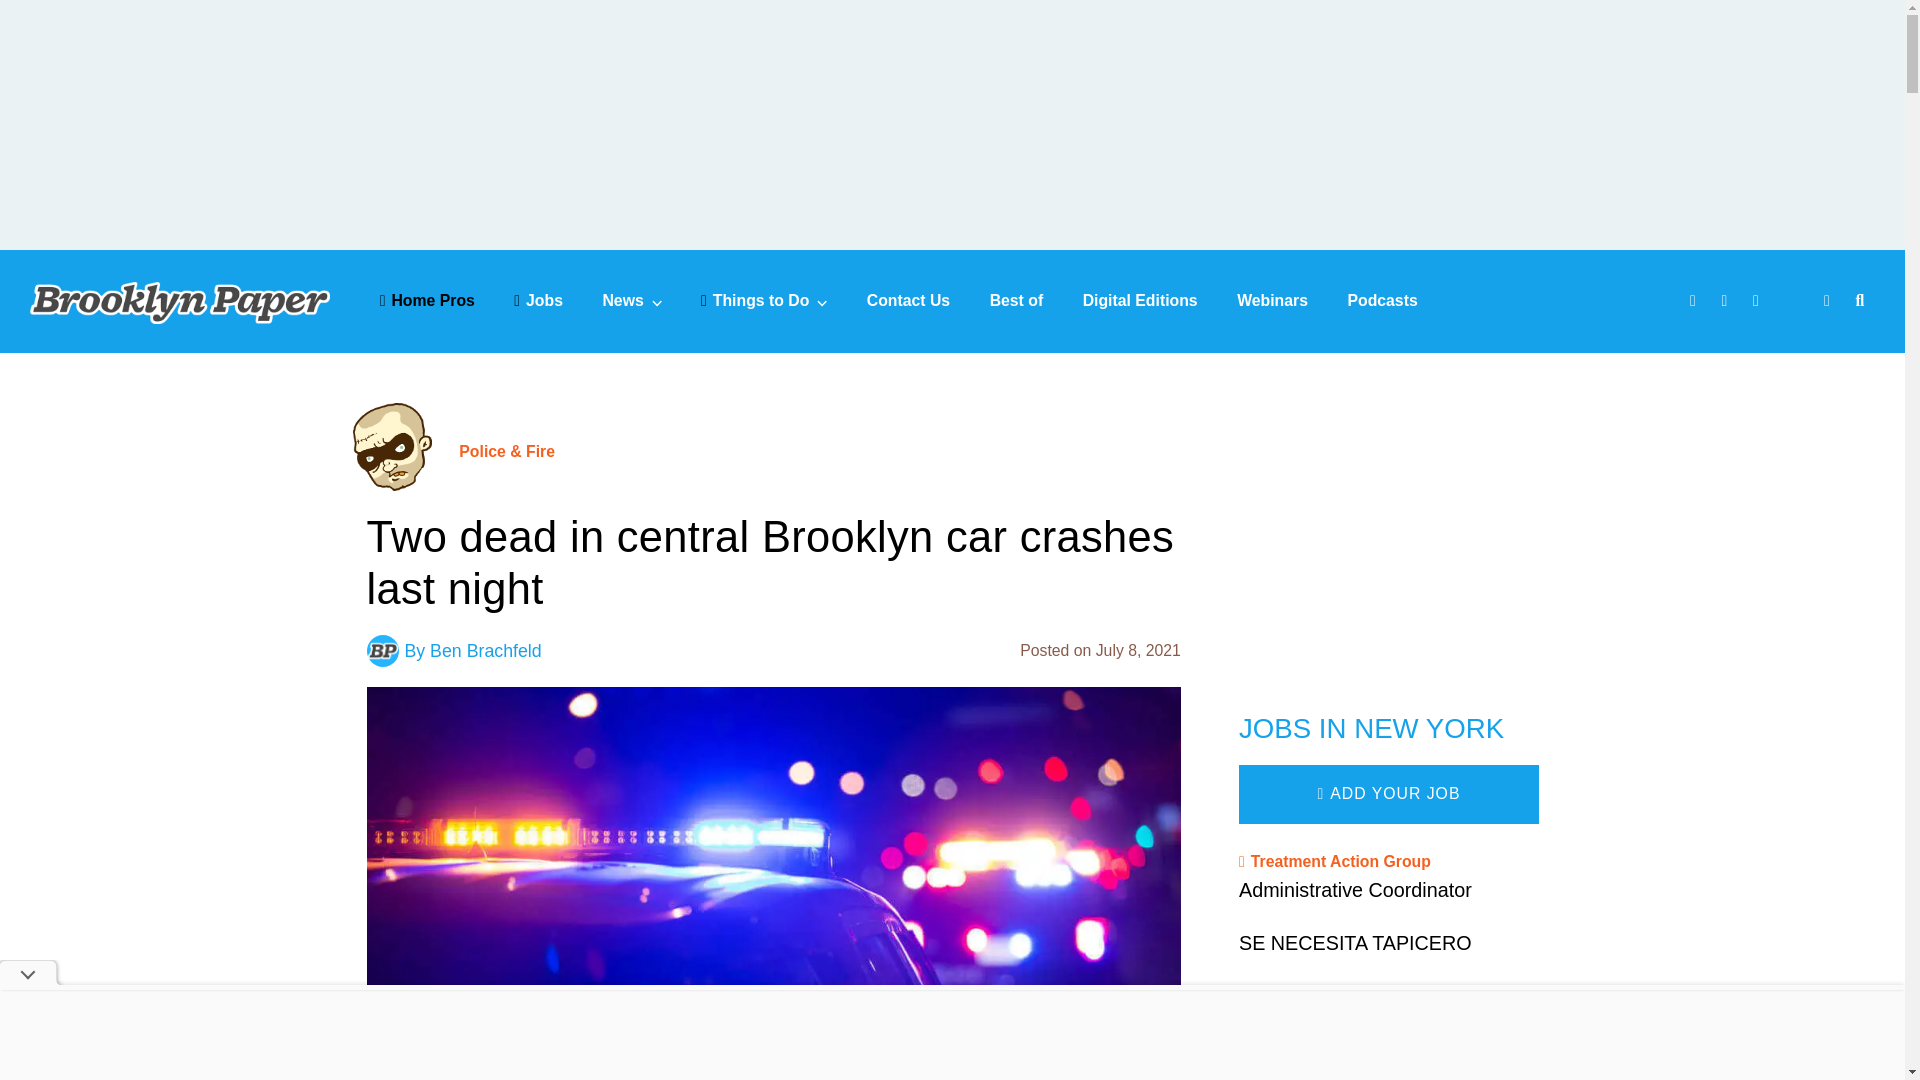 The image size is (1920, 1080). I want to click on Home Pros, so click(427, 300).